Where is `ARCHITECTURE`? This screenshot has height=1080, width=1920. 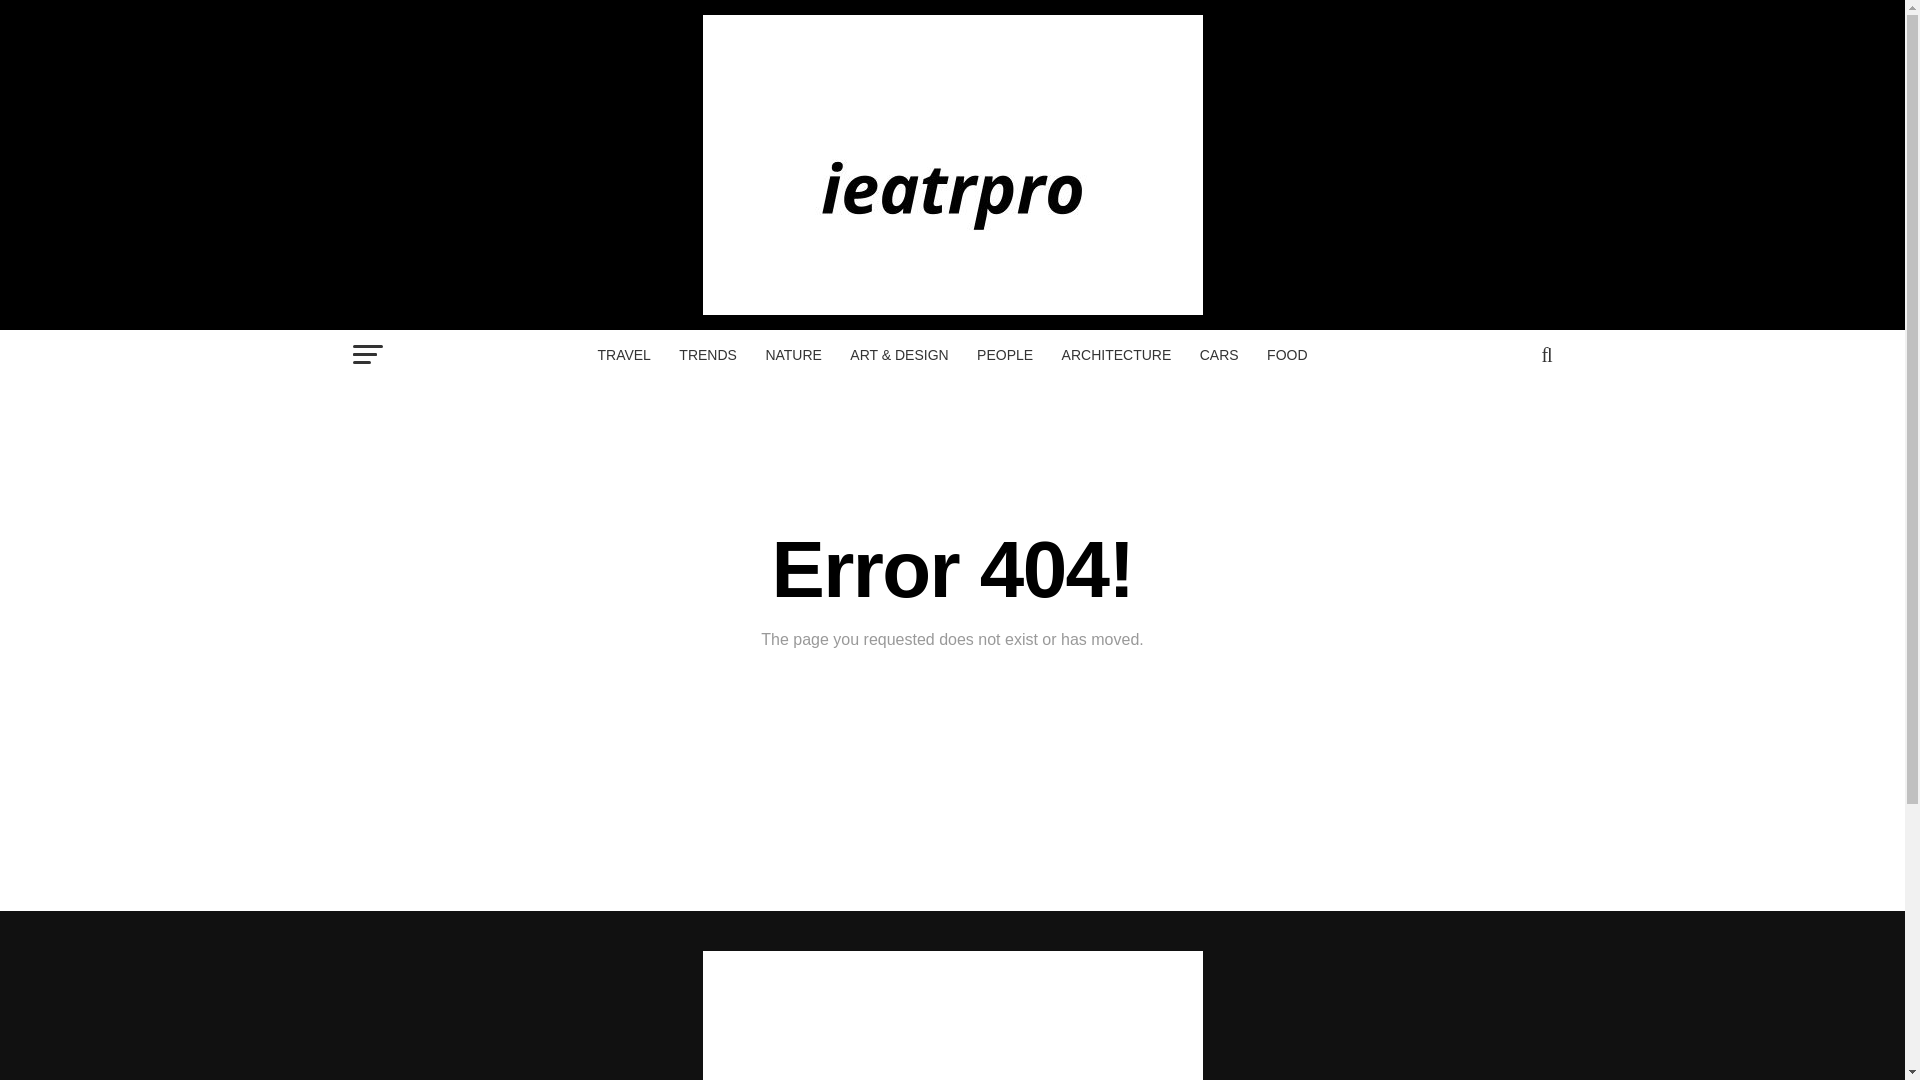 ARCHITECTURE is located at coordinates (1117, 355).